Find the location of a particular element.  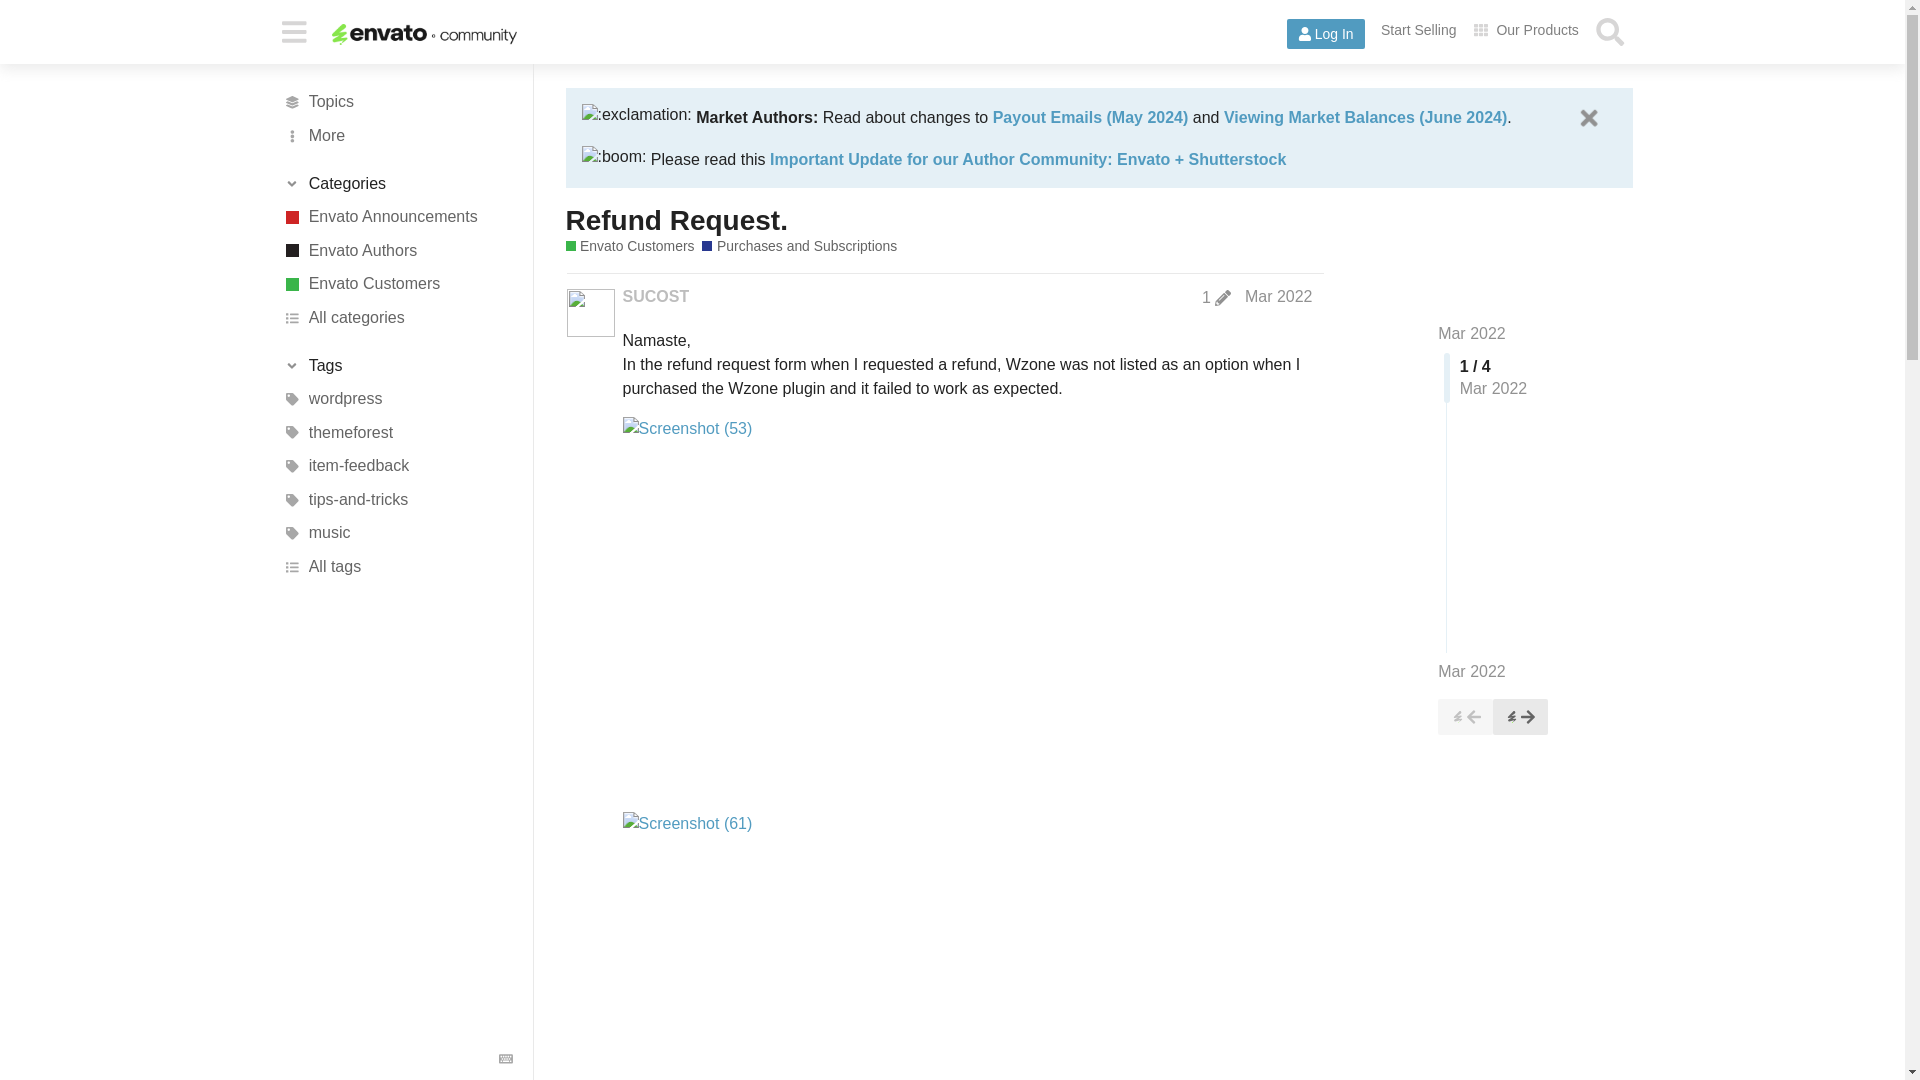

Envato Customers is located at coordinates (397, 284).